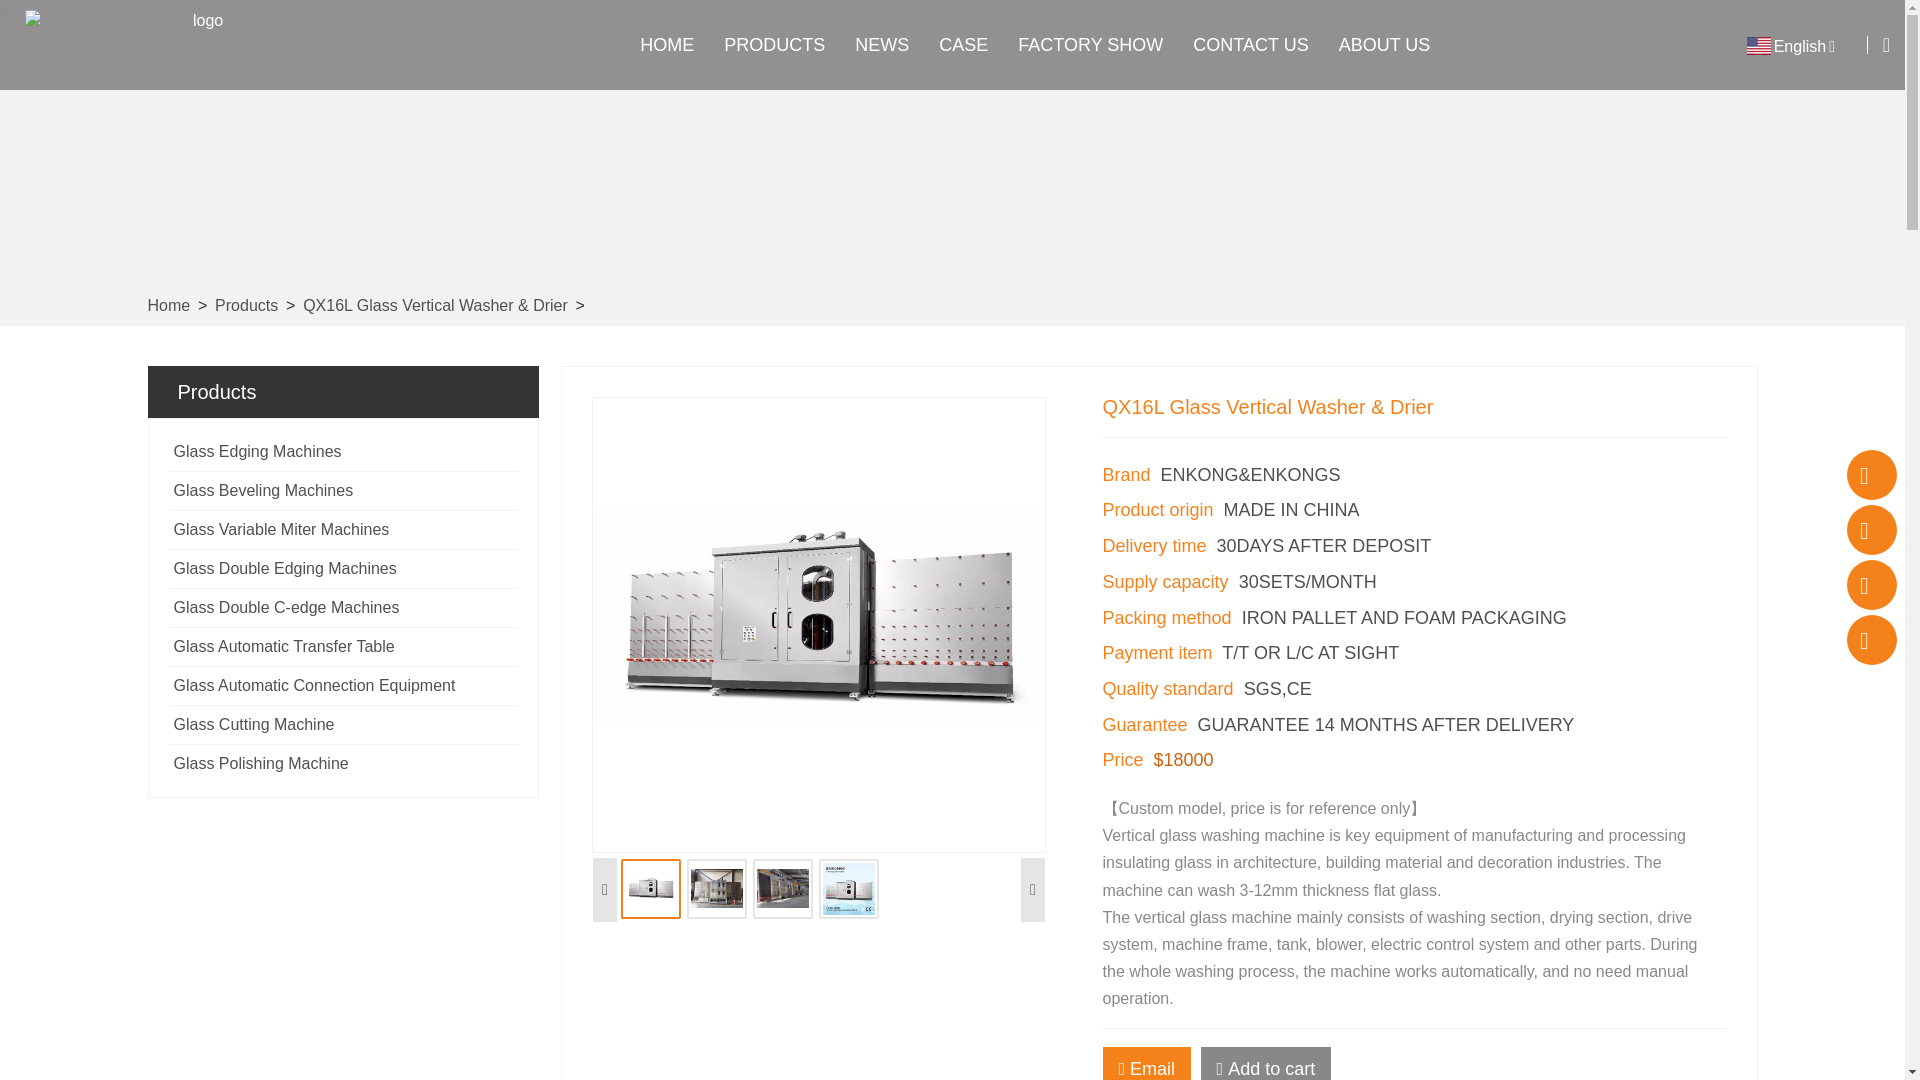 This screenshot has width=1920, height=1080. Describe the element at coordinates (784, 44) in the screenshot. I see `PRODUCTS` at that location.